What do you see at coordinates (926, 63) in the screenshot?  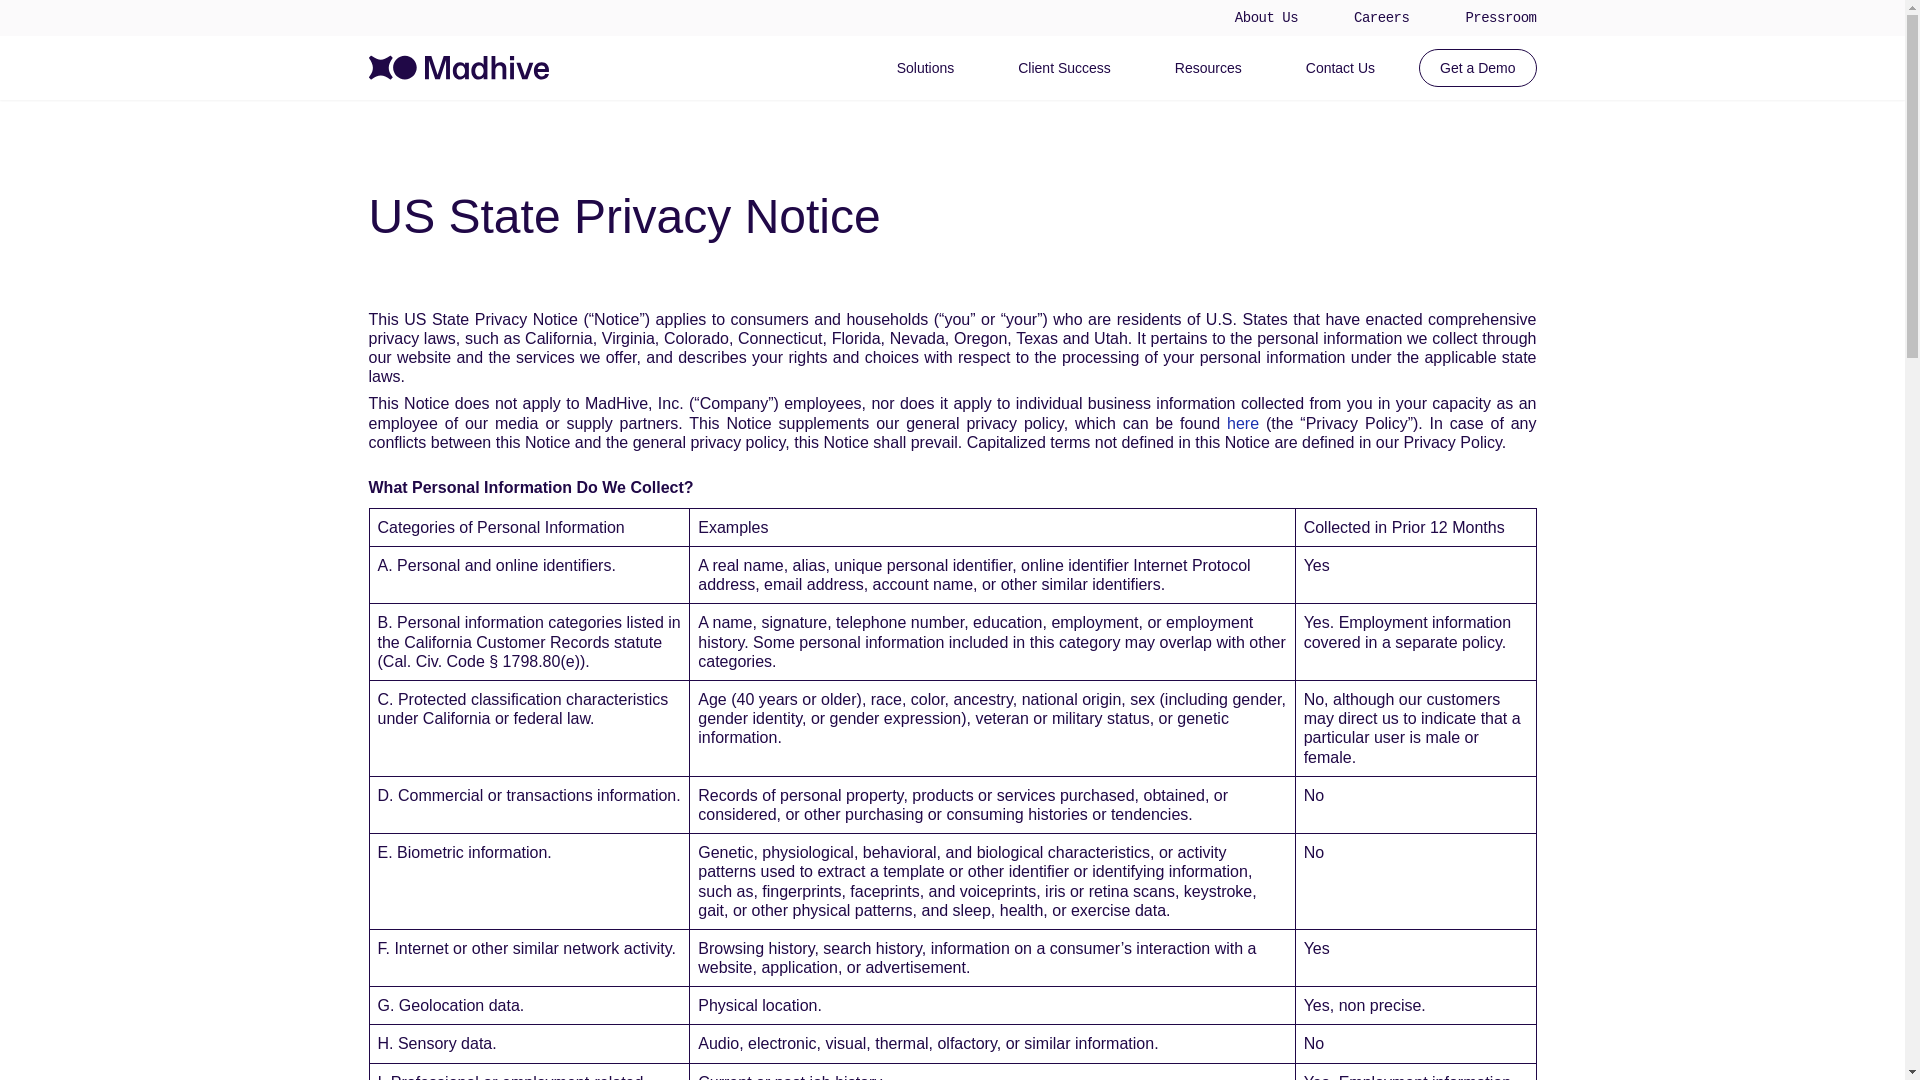 I see `Solutions` at bounding box center [926, 63].